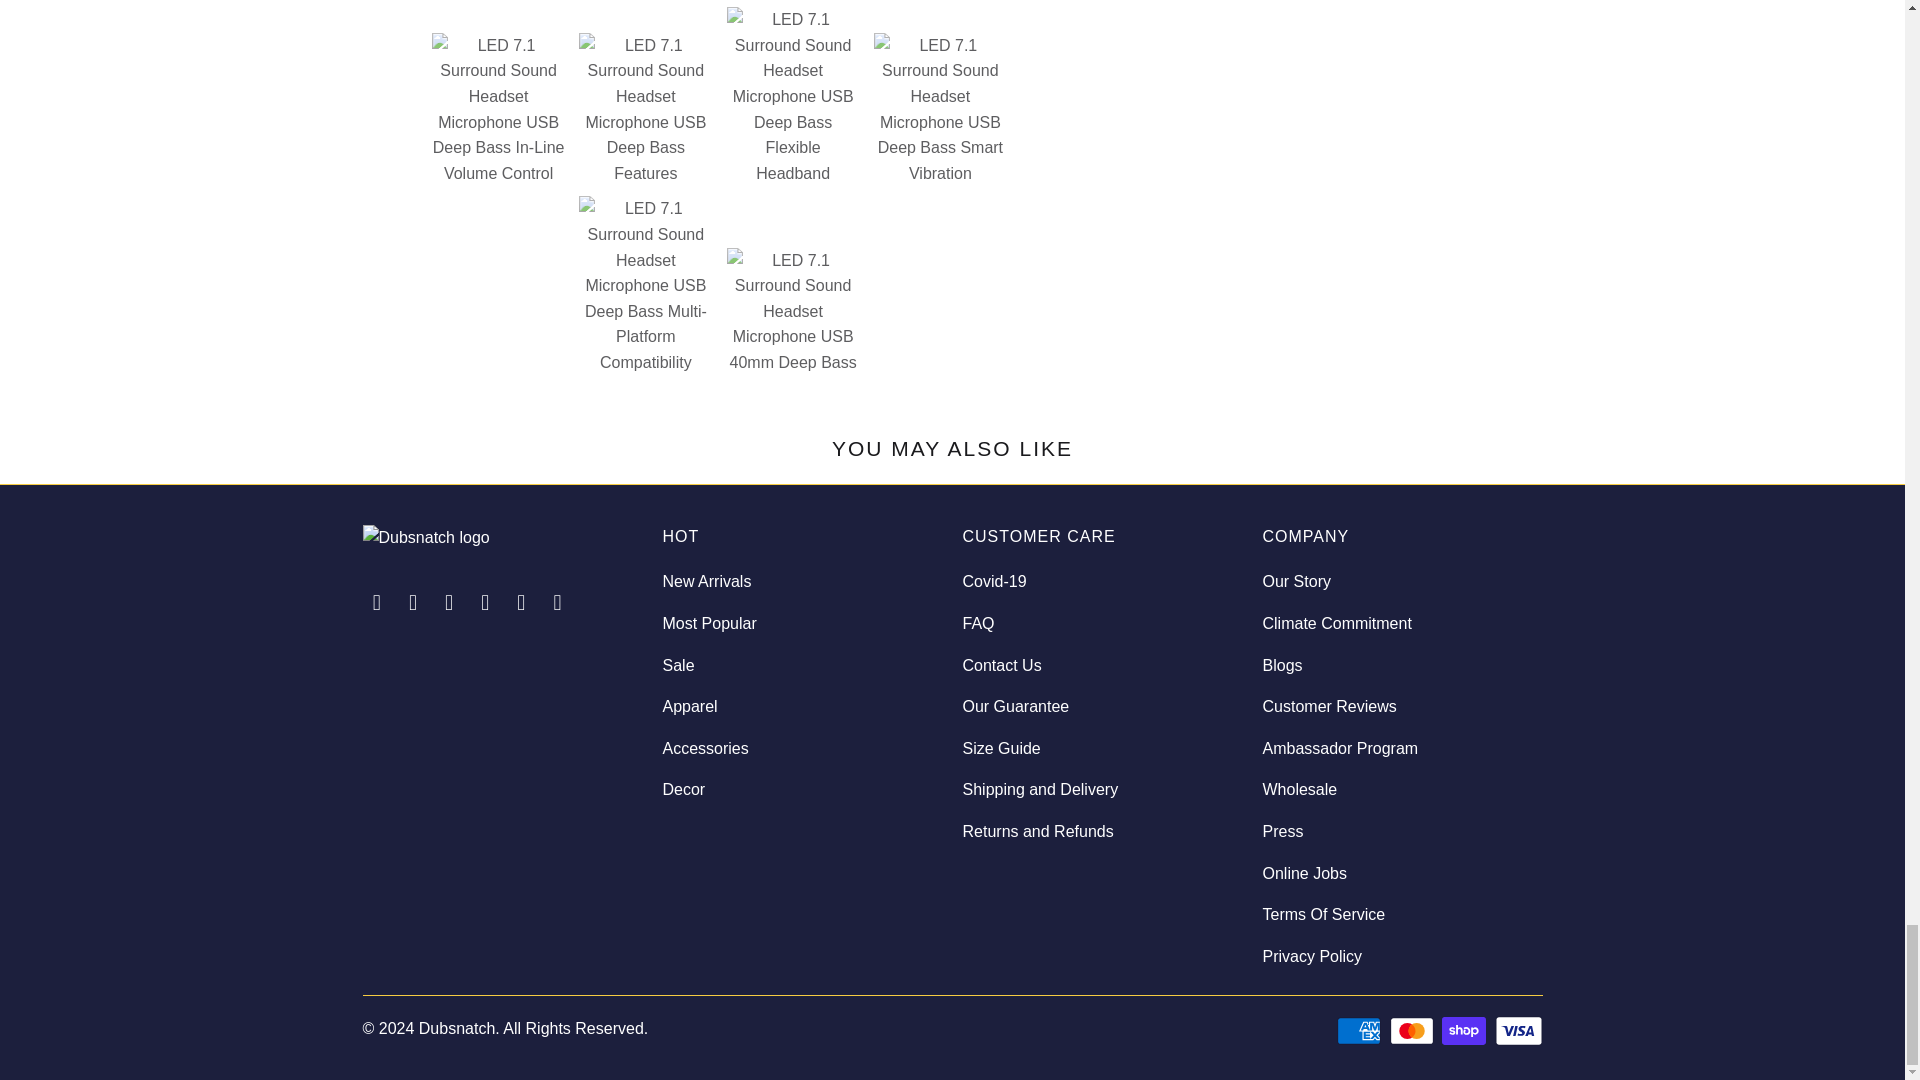 This screenshot has width=1920, height=1080. What do you see at coordinates (1517, 1031) in the screenshot?
I see `Visa` at bounding box center [1517, 1031].